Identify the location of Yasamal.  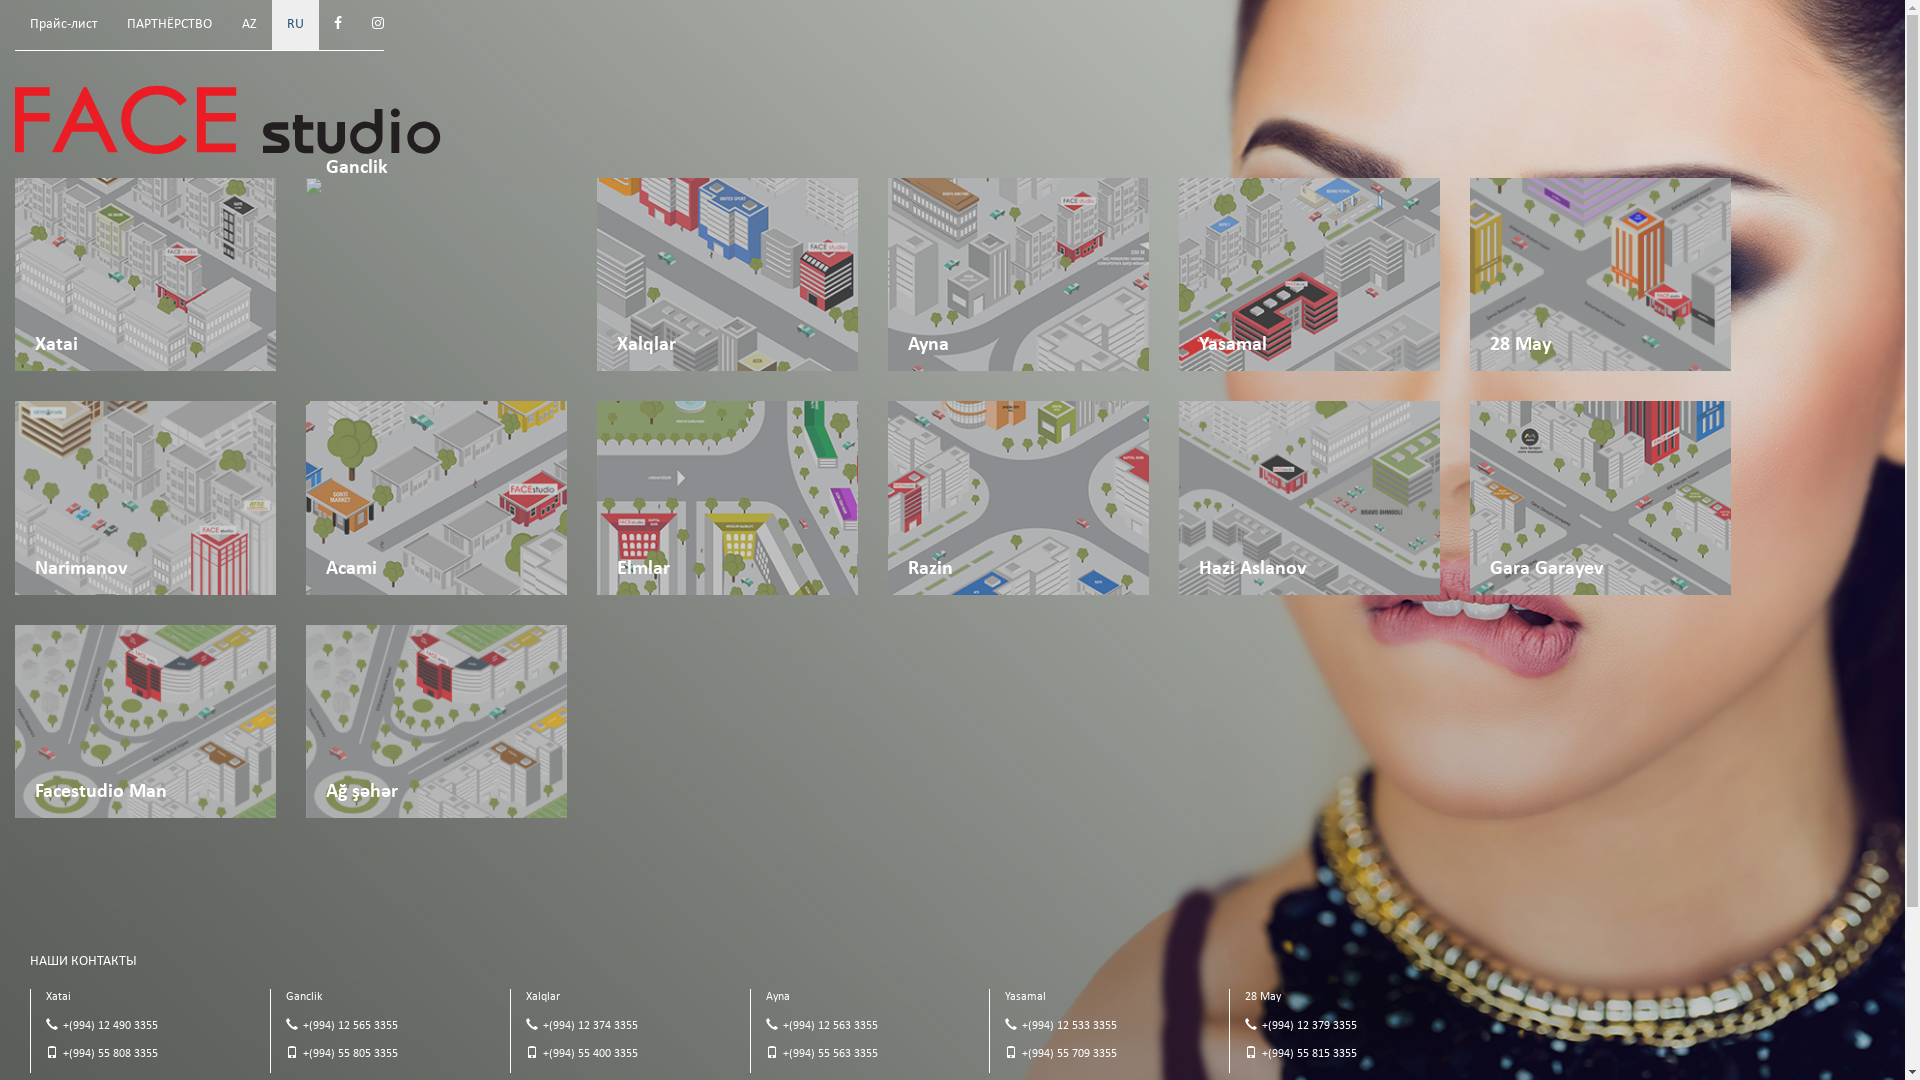
(1310, 274).